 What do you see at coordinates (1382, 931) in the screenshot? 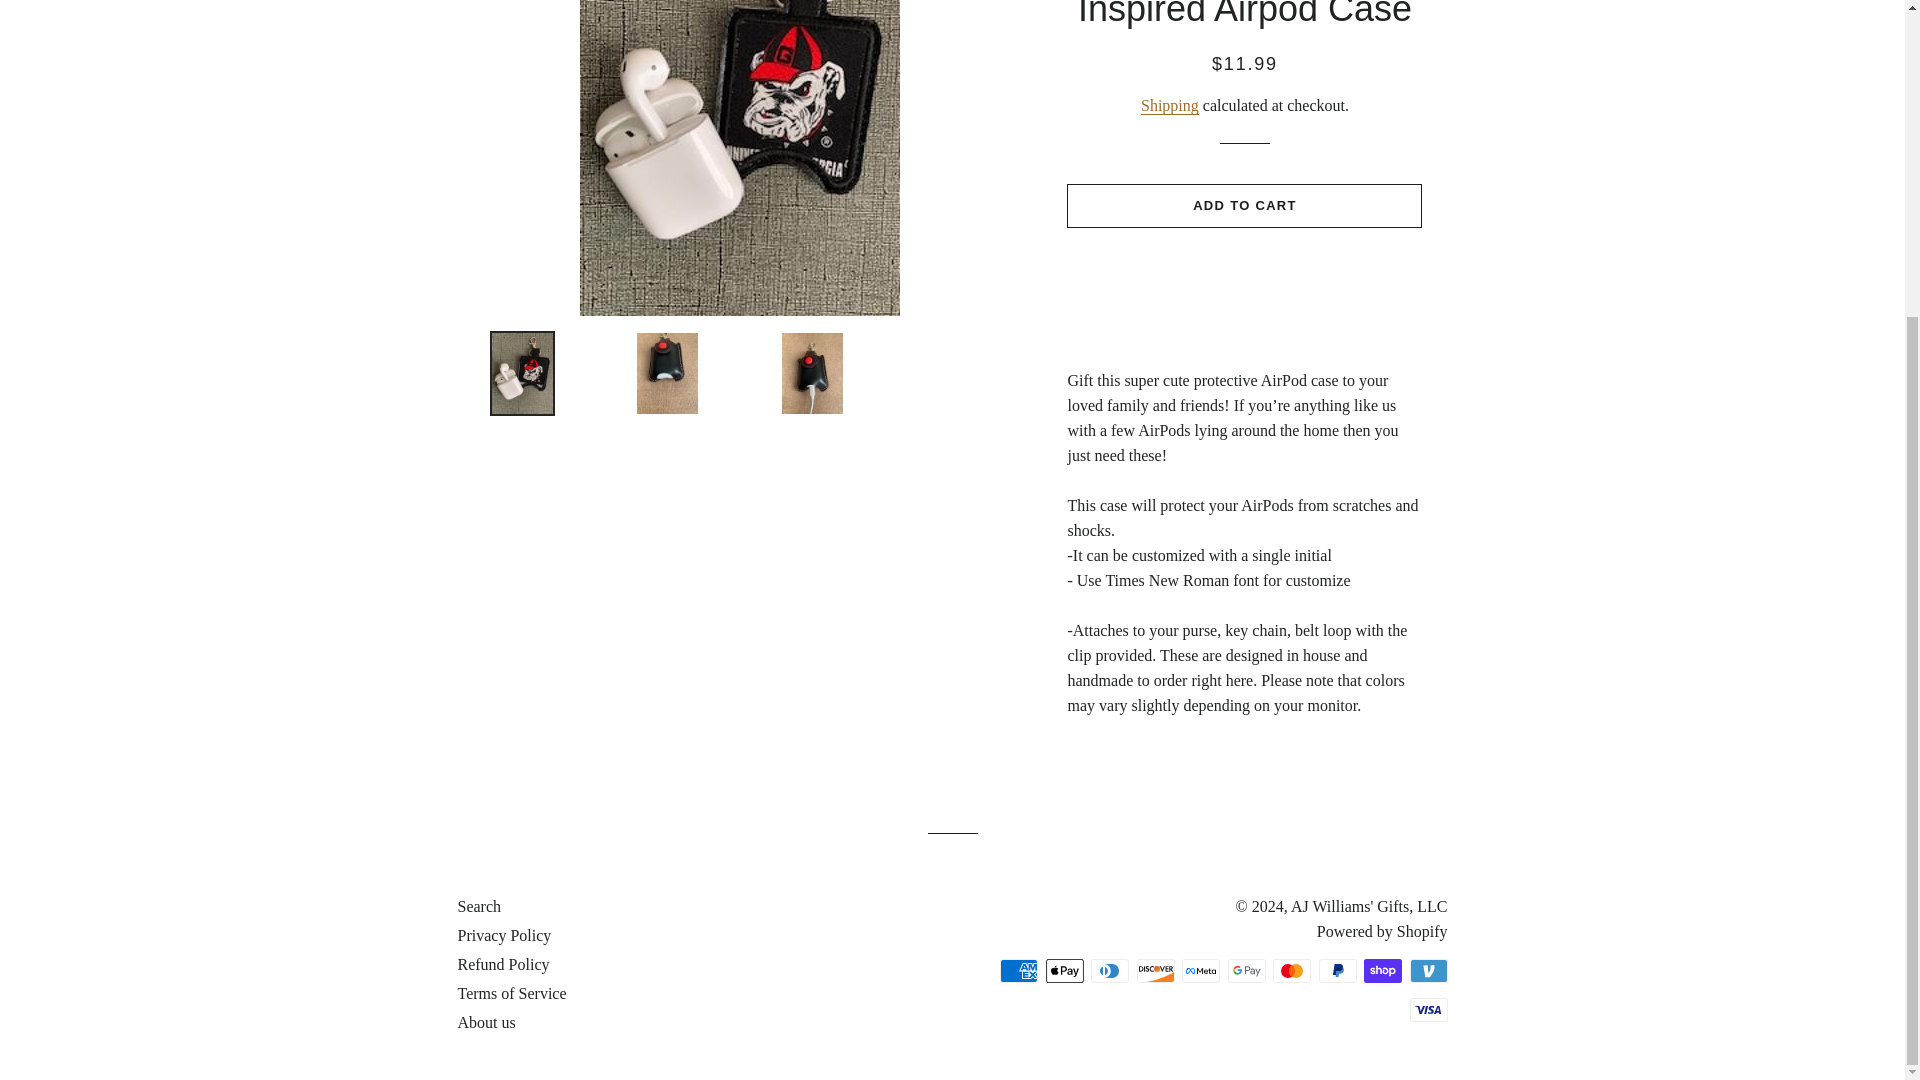
I see `Powered by Shopify` at bounding box center [1382, 931].